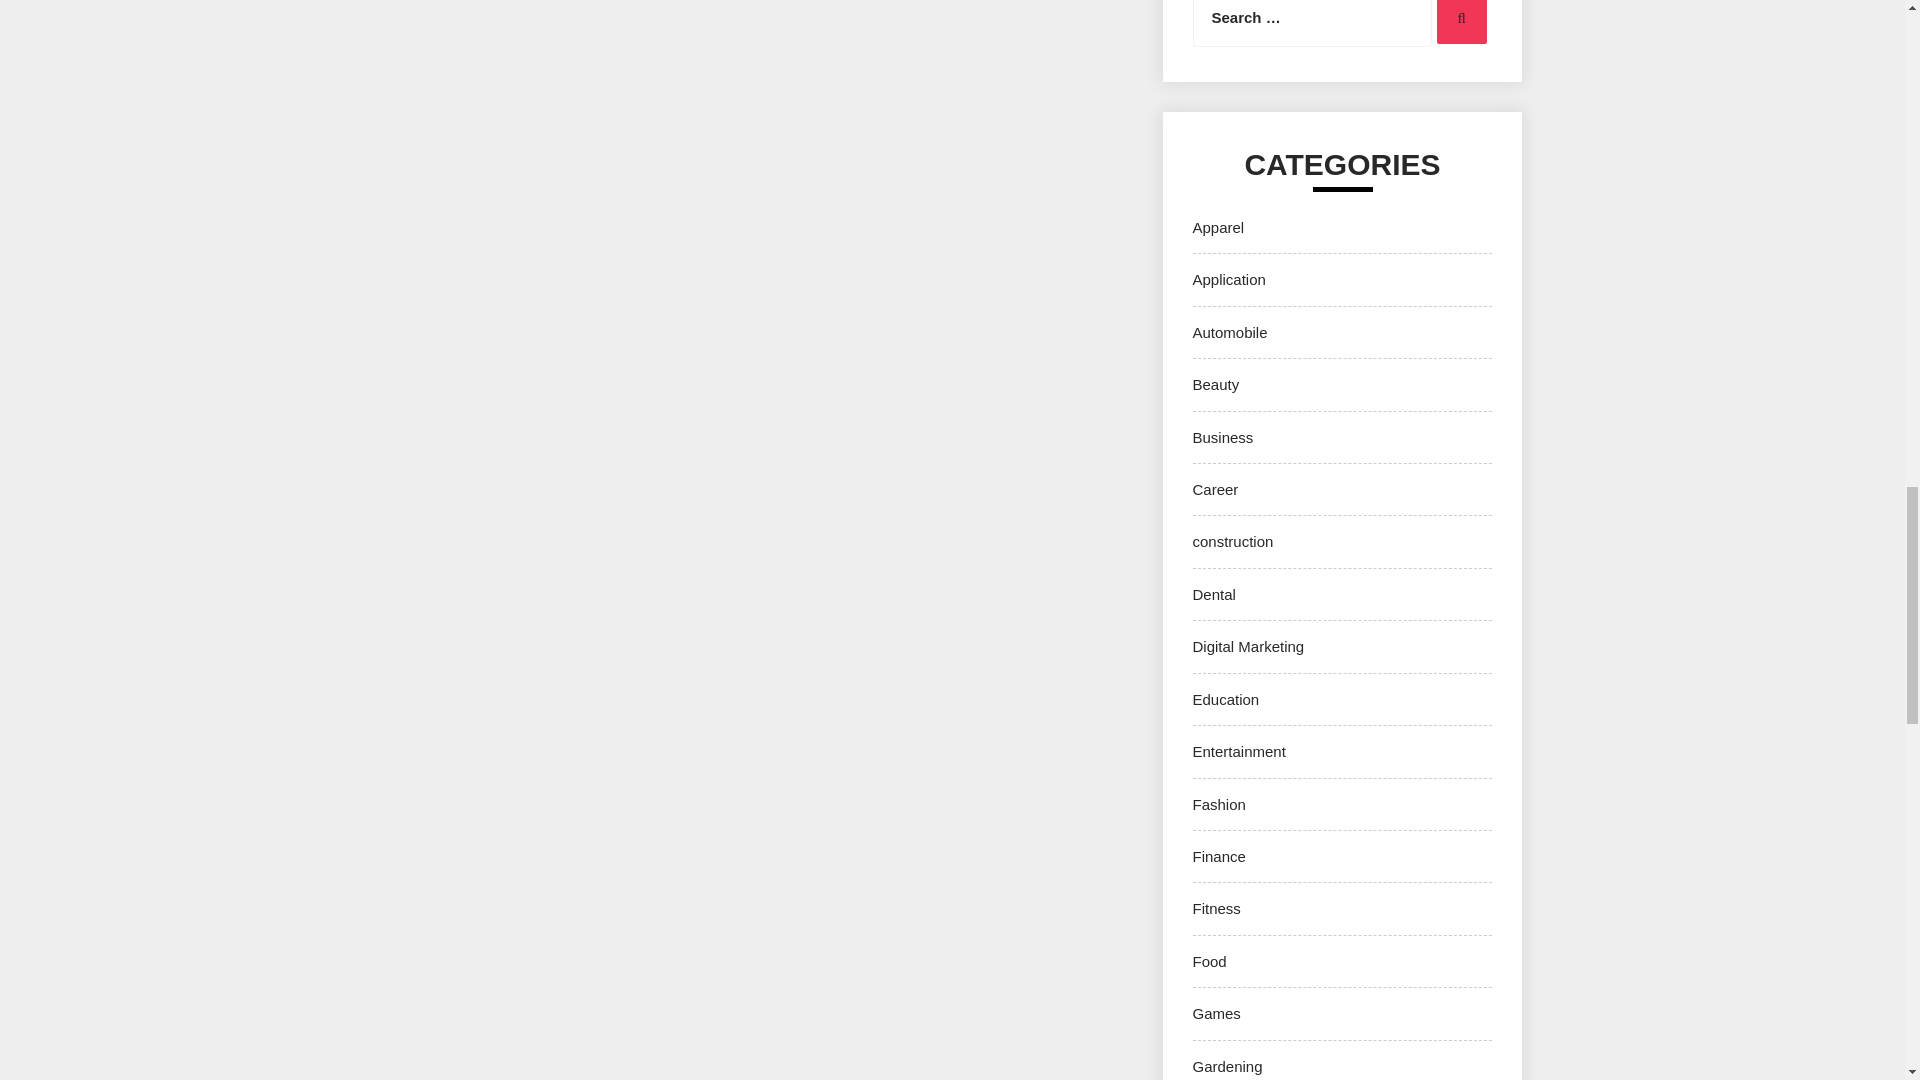 The image size is (1920, 1080). Describe the element at coordinates (1218, 856) in the screenshot. I see `Finance` at that location.